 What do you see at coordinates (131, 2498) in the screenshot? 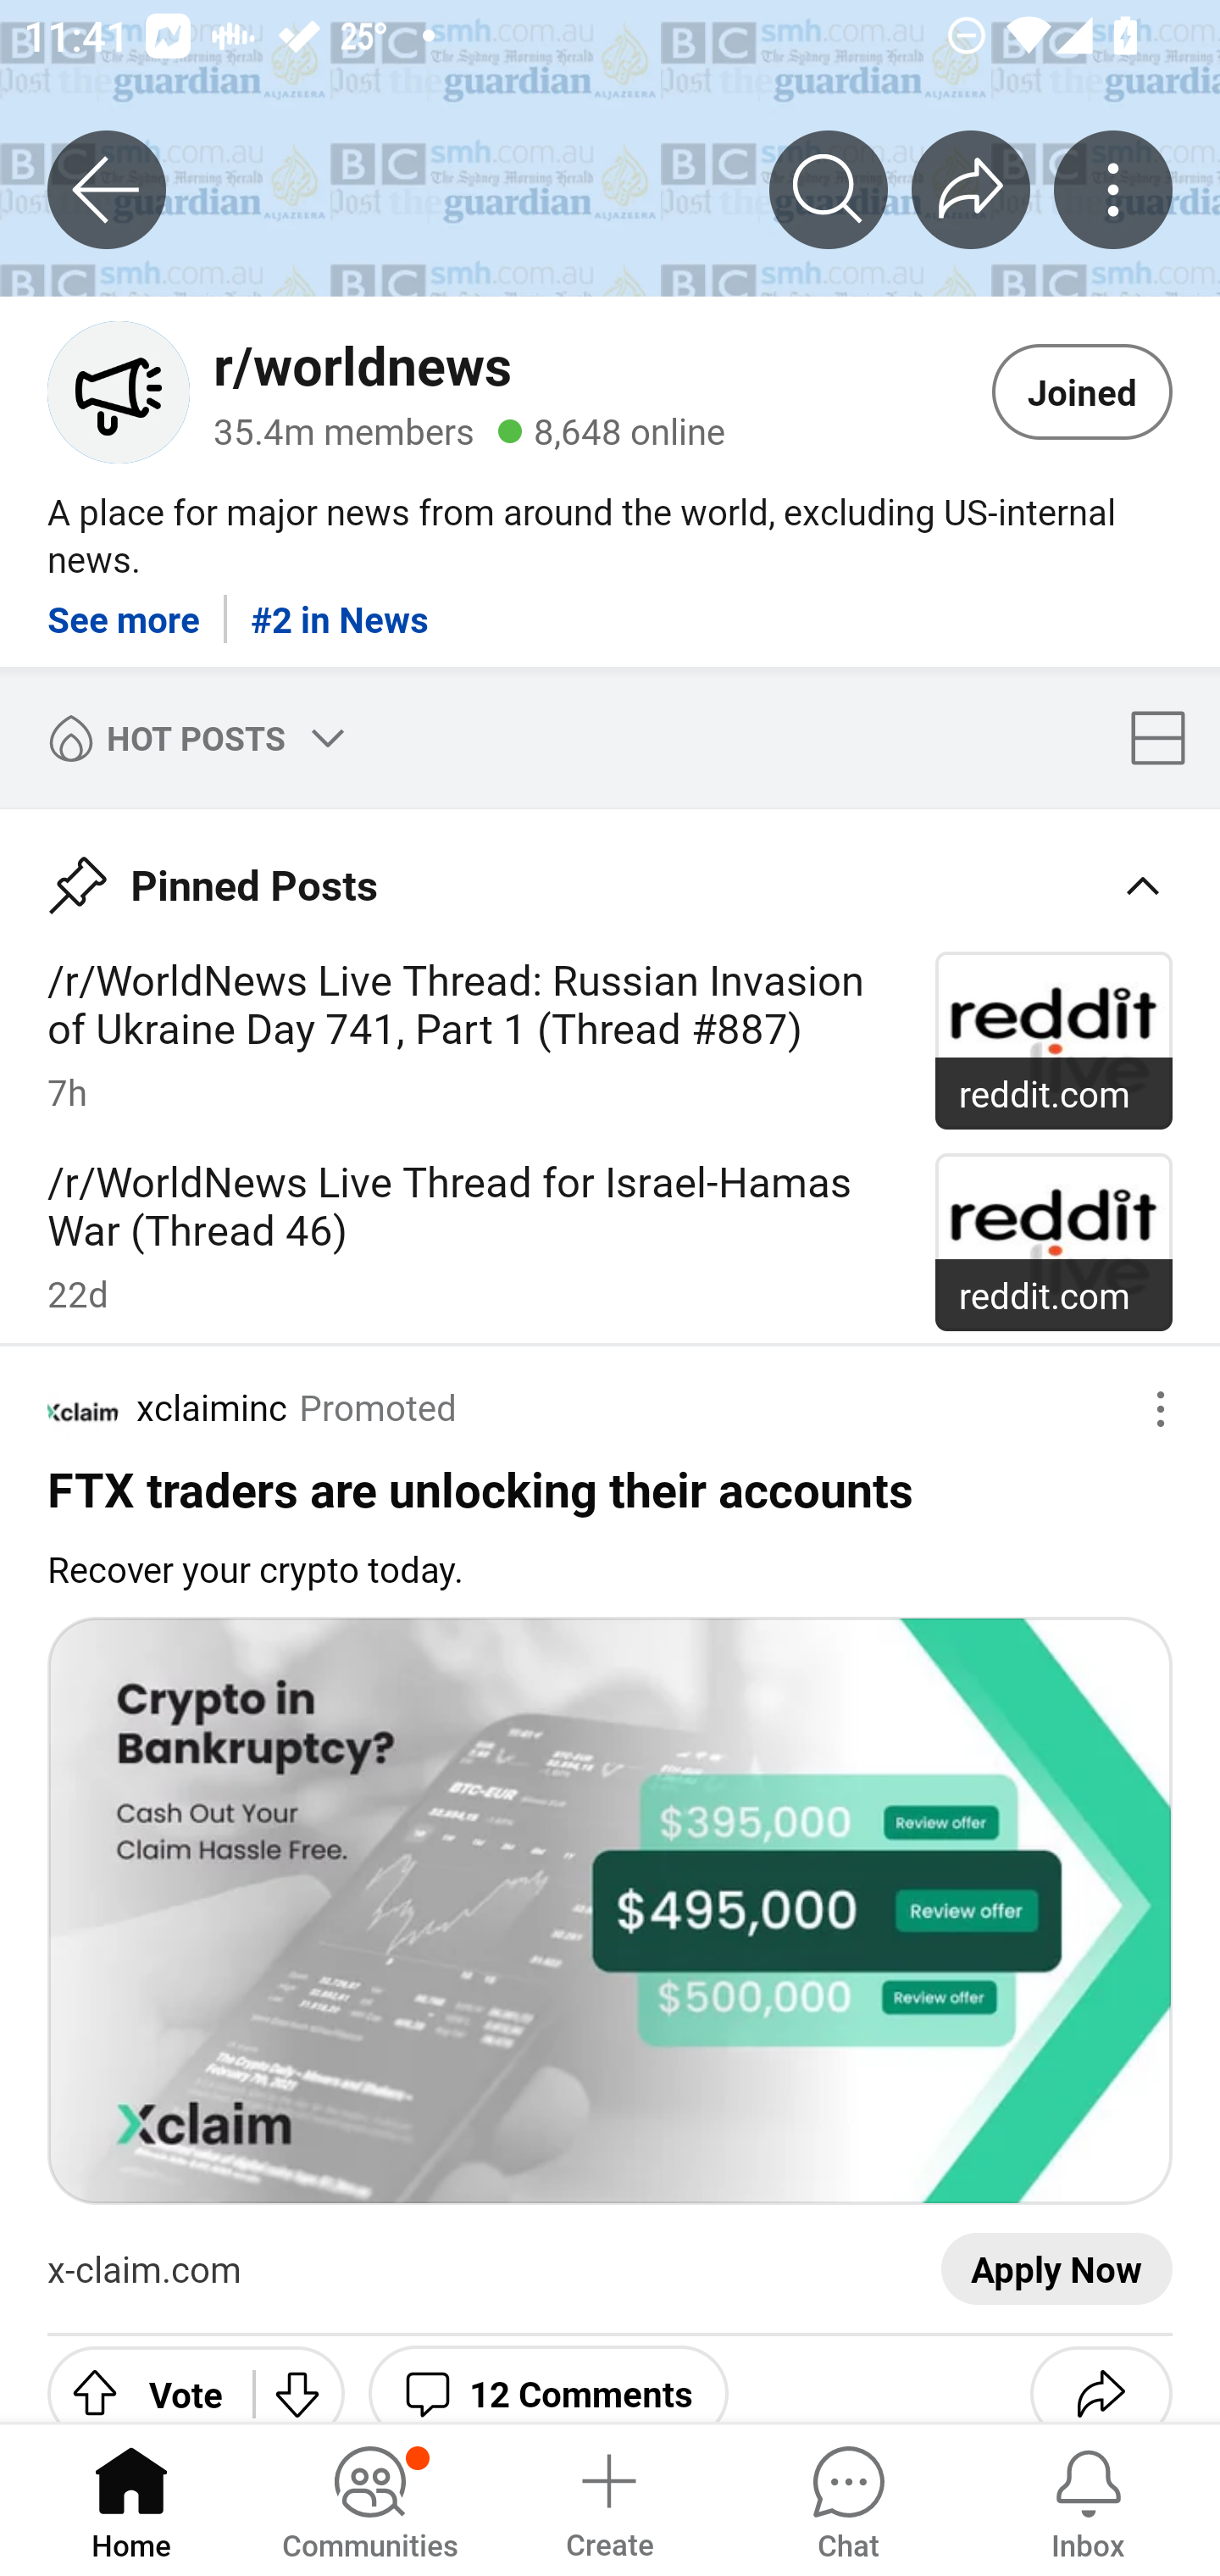
I see `Home` at bounding box center [131, 2498].